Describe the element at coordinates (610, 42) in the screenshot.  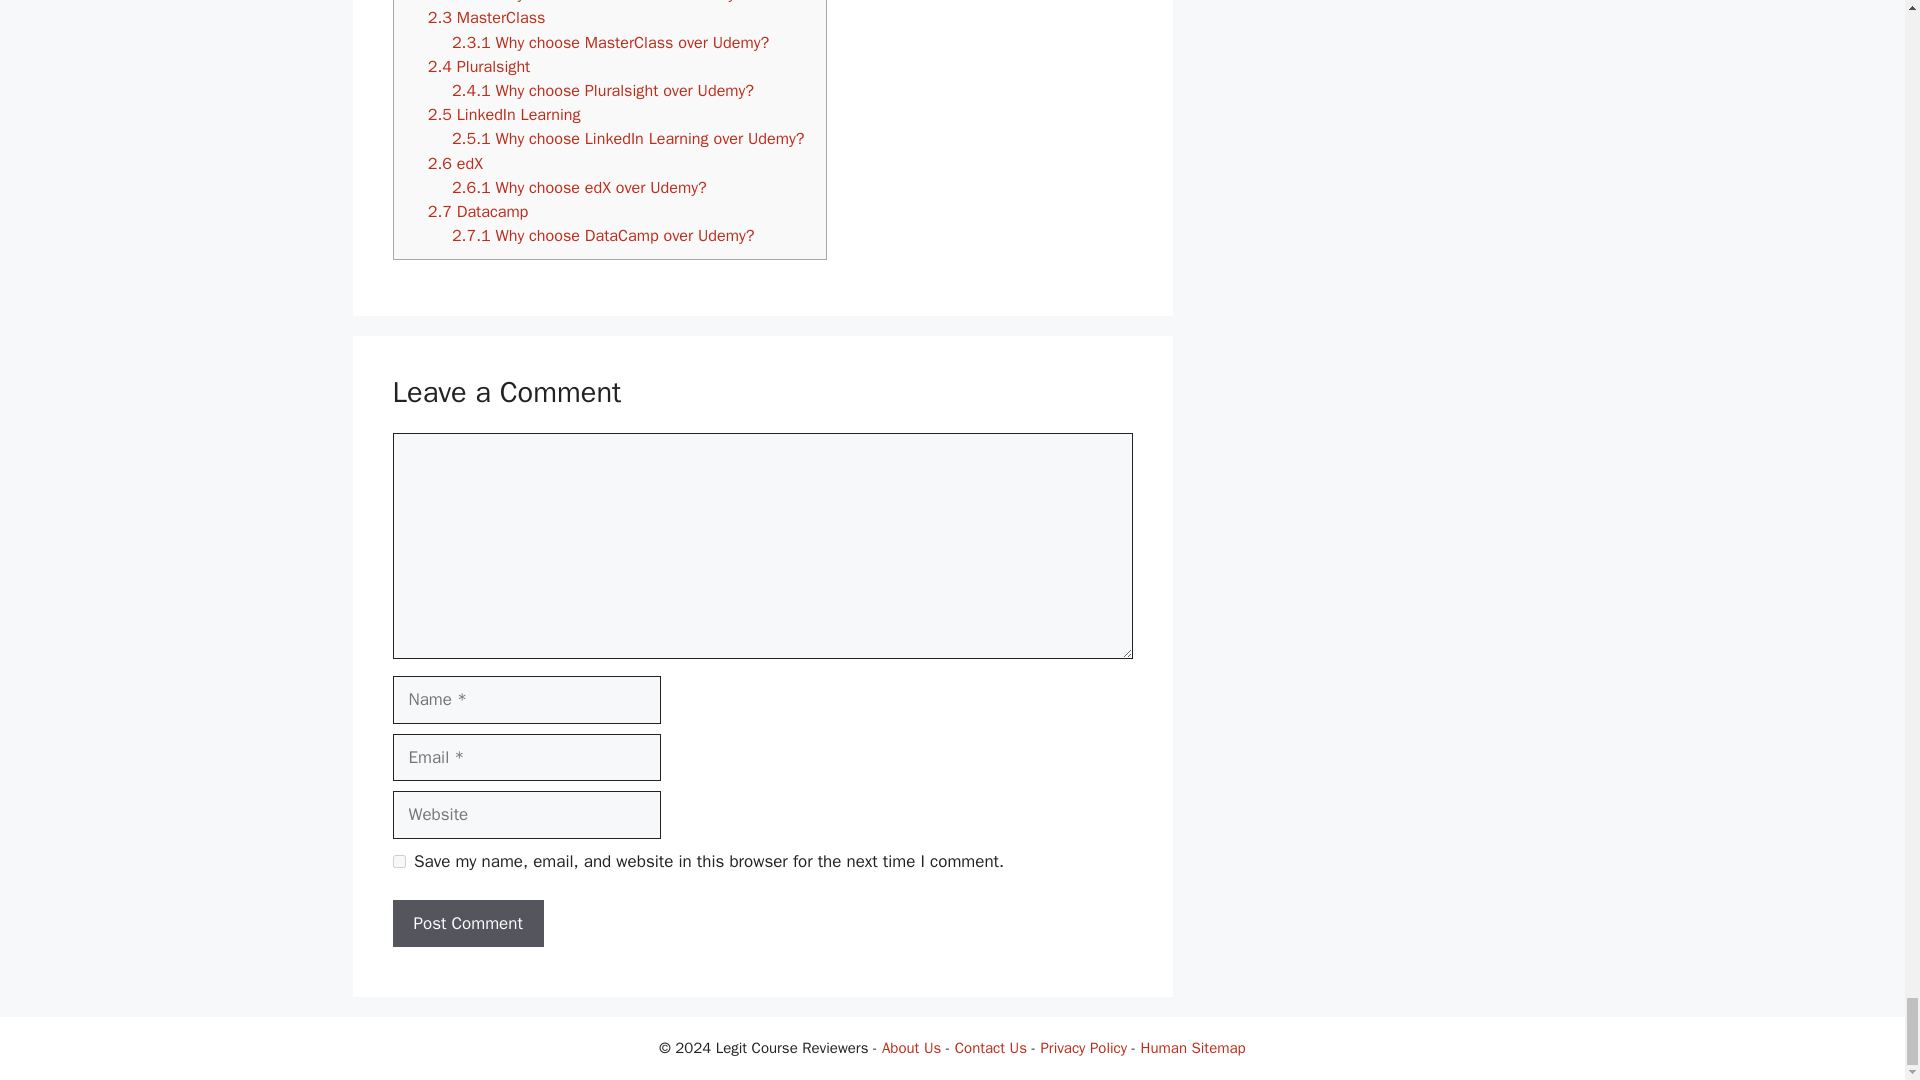
I see `2.3.1 Why choose MasterClass over Udemy?` at that location.